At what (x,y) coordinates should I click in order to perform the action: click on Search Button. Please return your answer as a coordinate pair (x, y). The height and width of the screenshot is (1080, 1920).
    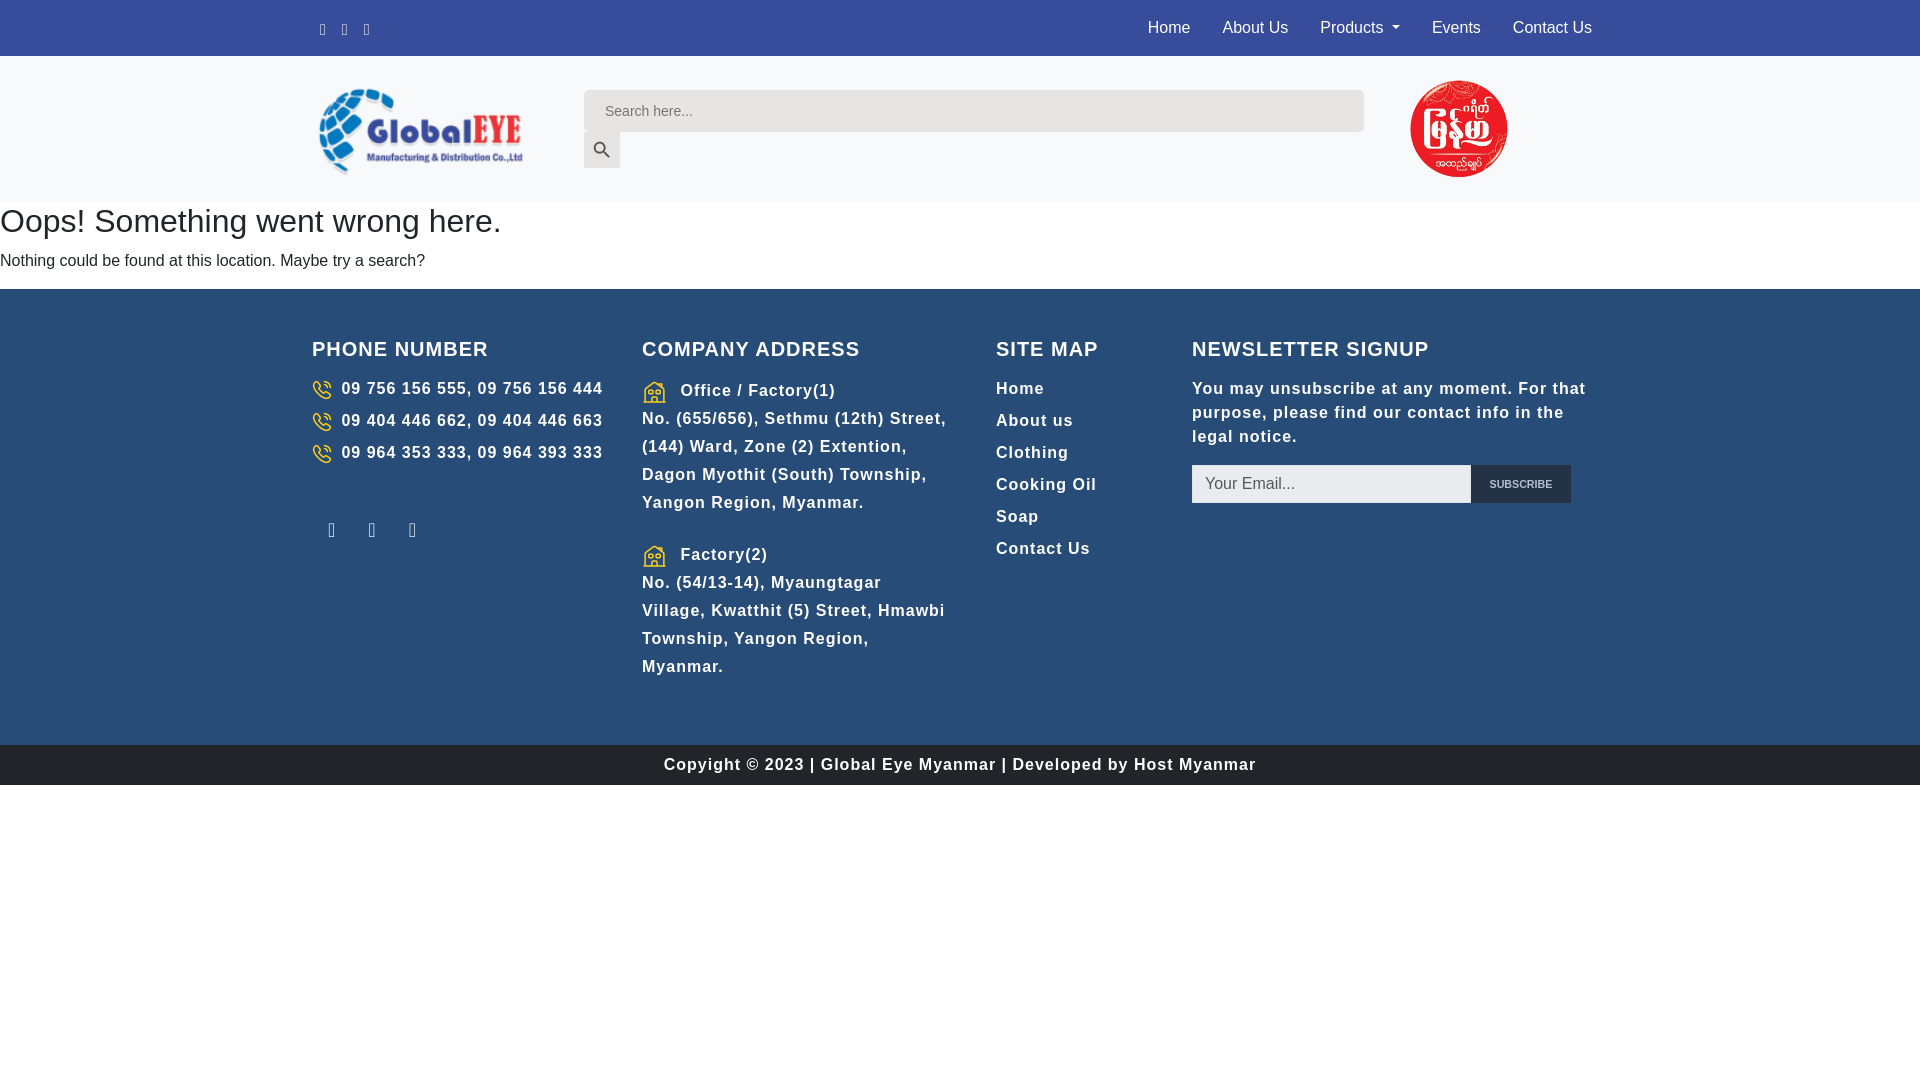
    Looking at the image, I should click on (602, 150).